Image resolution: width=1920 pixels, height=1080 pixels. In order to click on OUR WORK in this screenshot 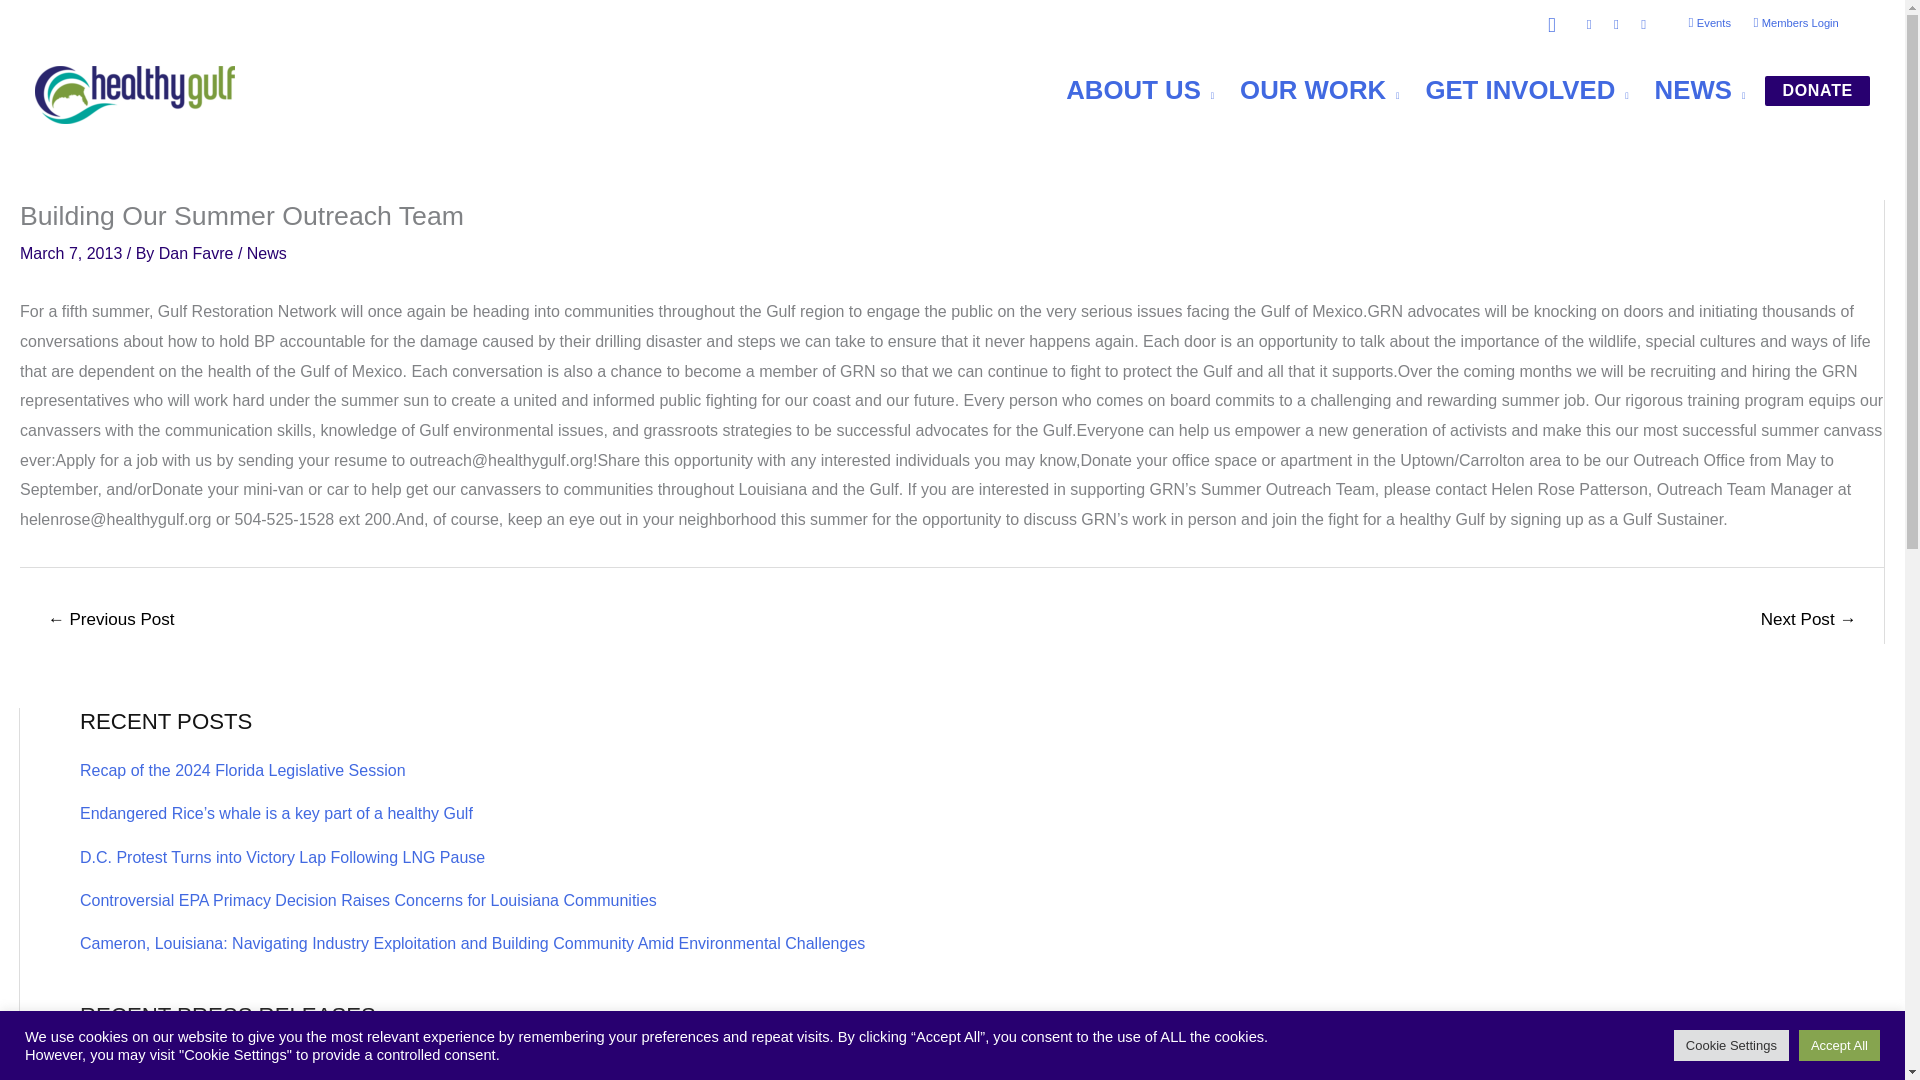, I will do `click(1306, 90)`.